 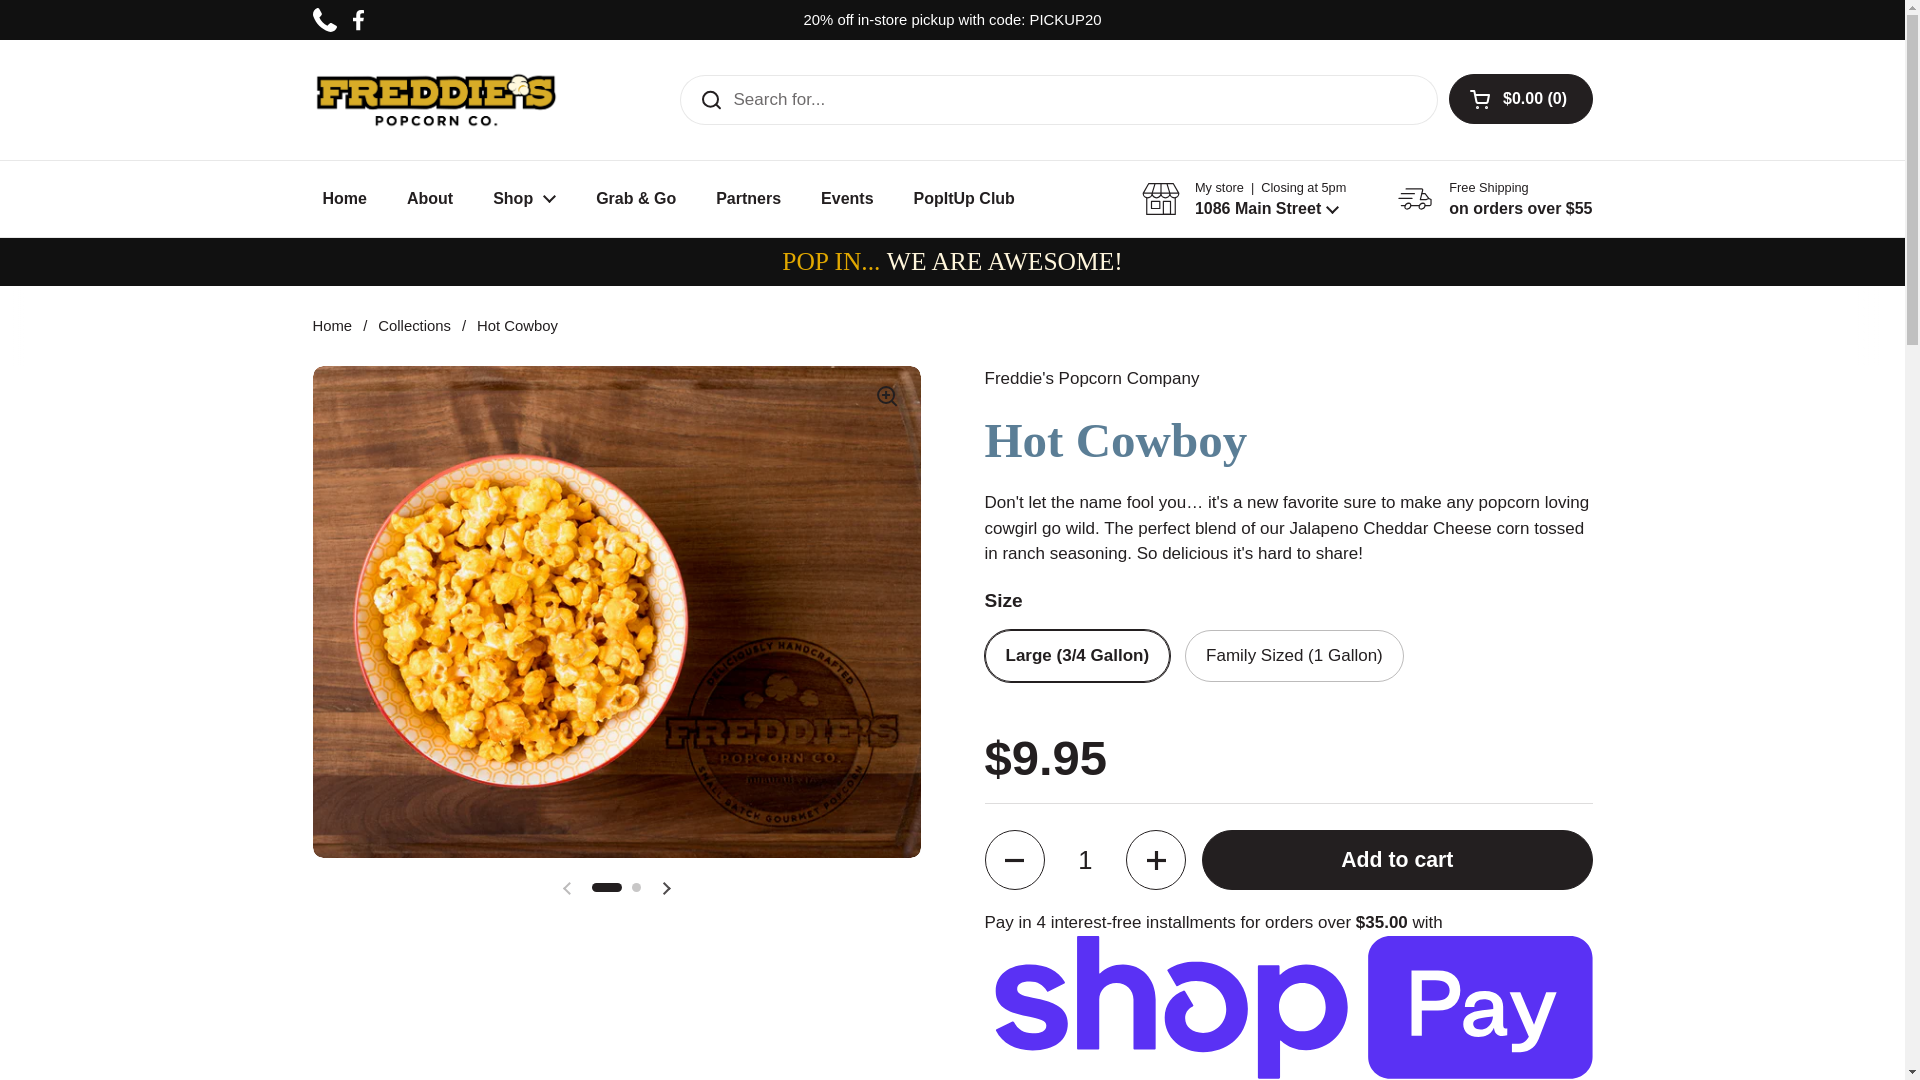 What do you see at coordinates (343, 199) in the screenshot?
I see `Home` at bounding box center [343, 199].